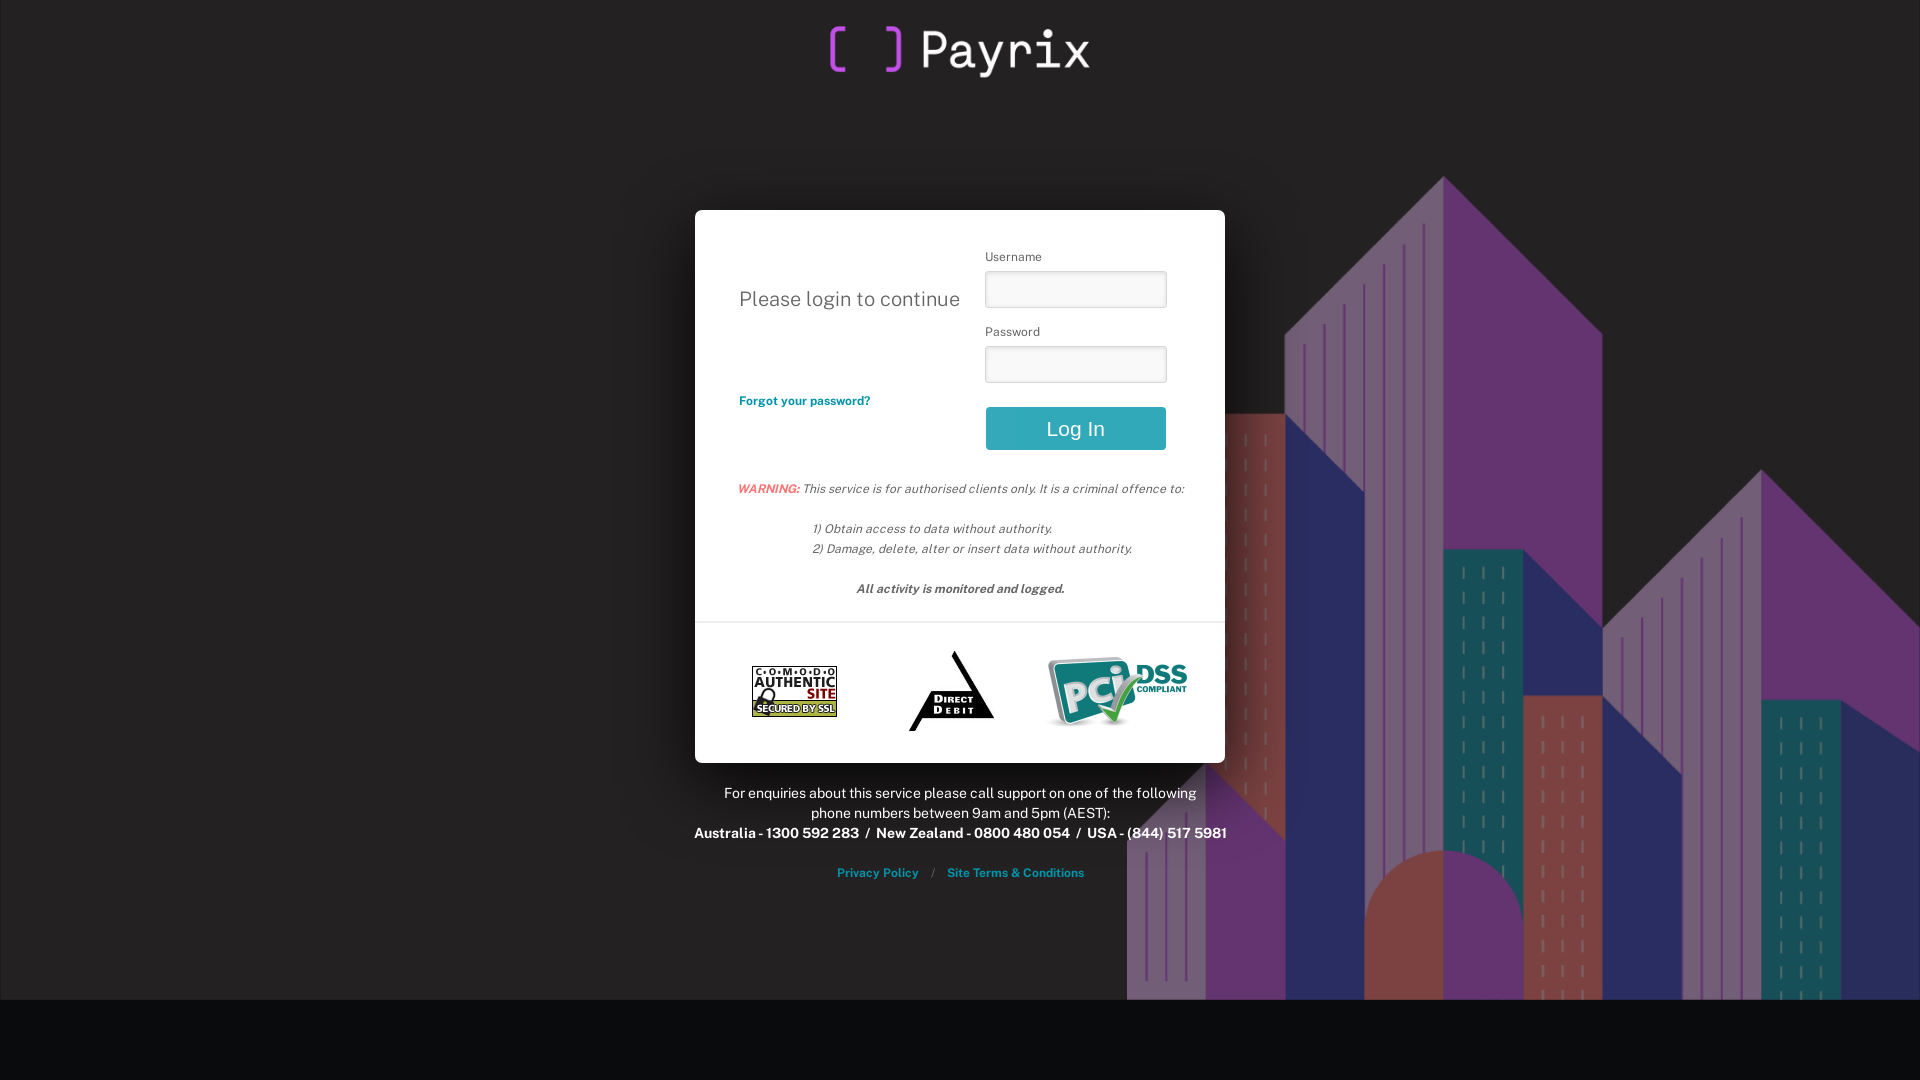 This screenshot has height=1080, width=1920. I want to click on Privacy Policy, so click(877, 873).